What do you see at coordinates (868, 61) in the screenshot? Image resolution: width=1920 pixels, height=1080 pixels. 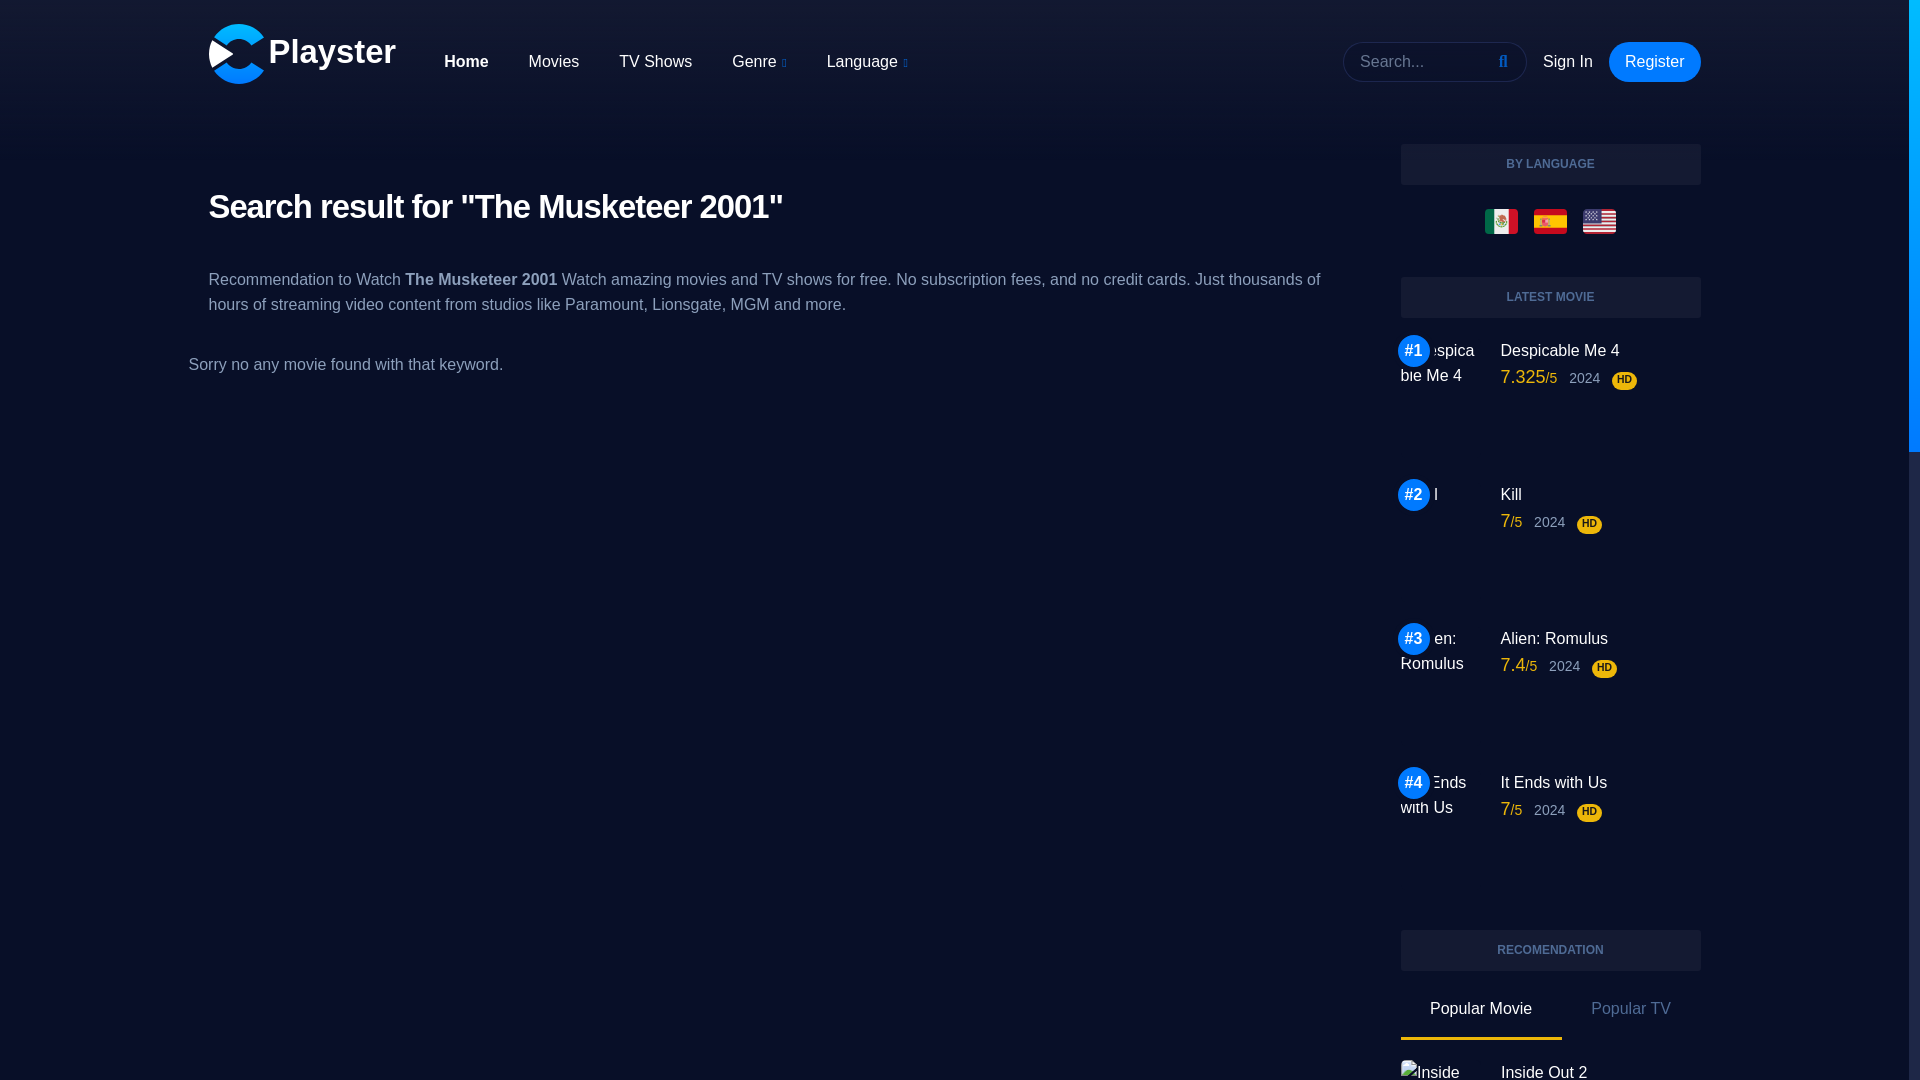 I see `Language` at bounding box center [868, 61].